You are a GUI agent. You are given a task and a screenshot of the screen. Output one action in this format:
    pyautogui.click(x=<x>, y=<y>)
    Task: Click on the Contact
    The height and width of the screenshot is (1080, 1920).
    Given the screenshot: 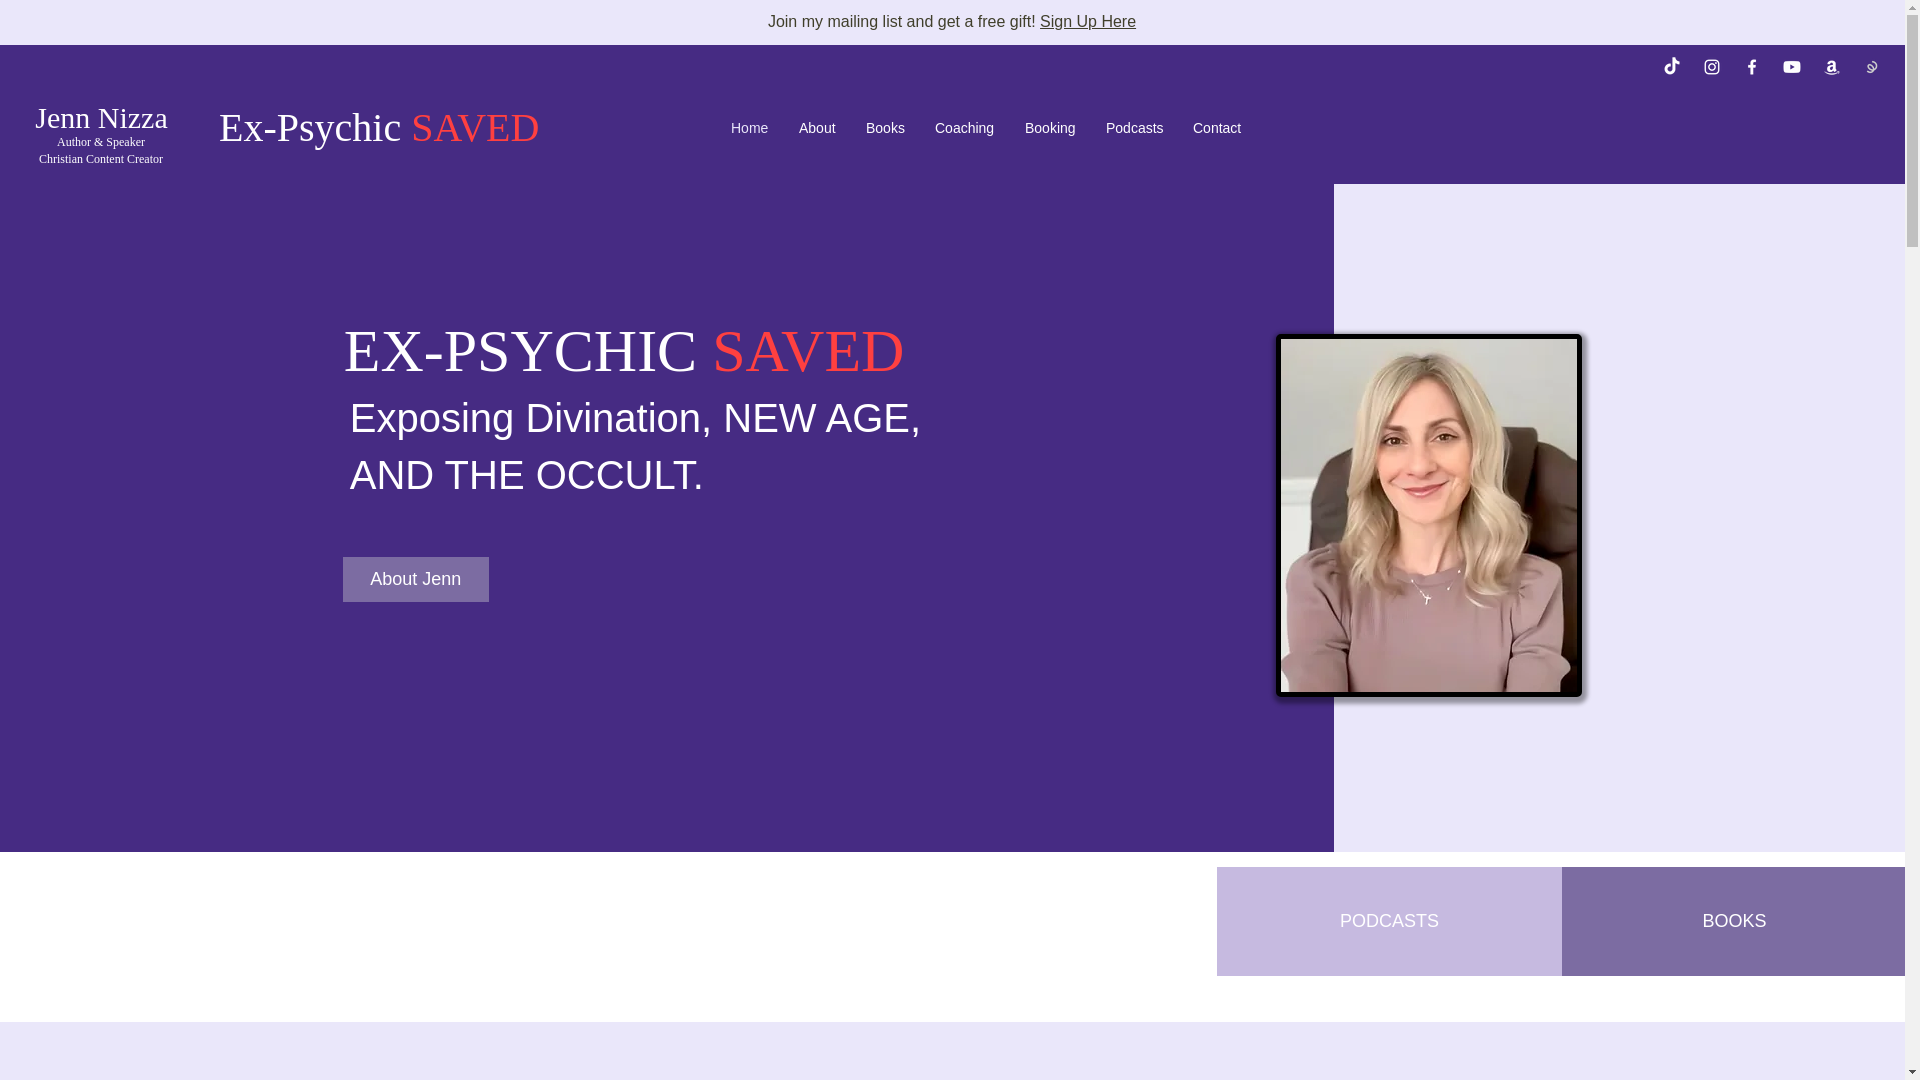 What is the action you would take?
    pyautogui.click(x=1218, y=128)
    